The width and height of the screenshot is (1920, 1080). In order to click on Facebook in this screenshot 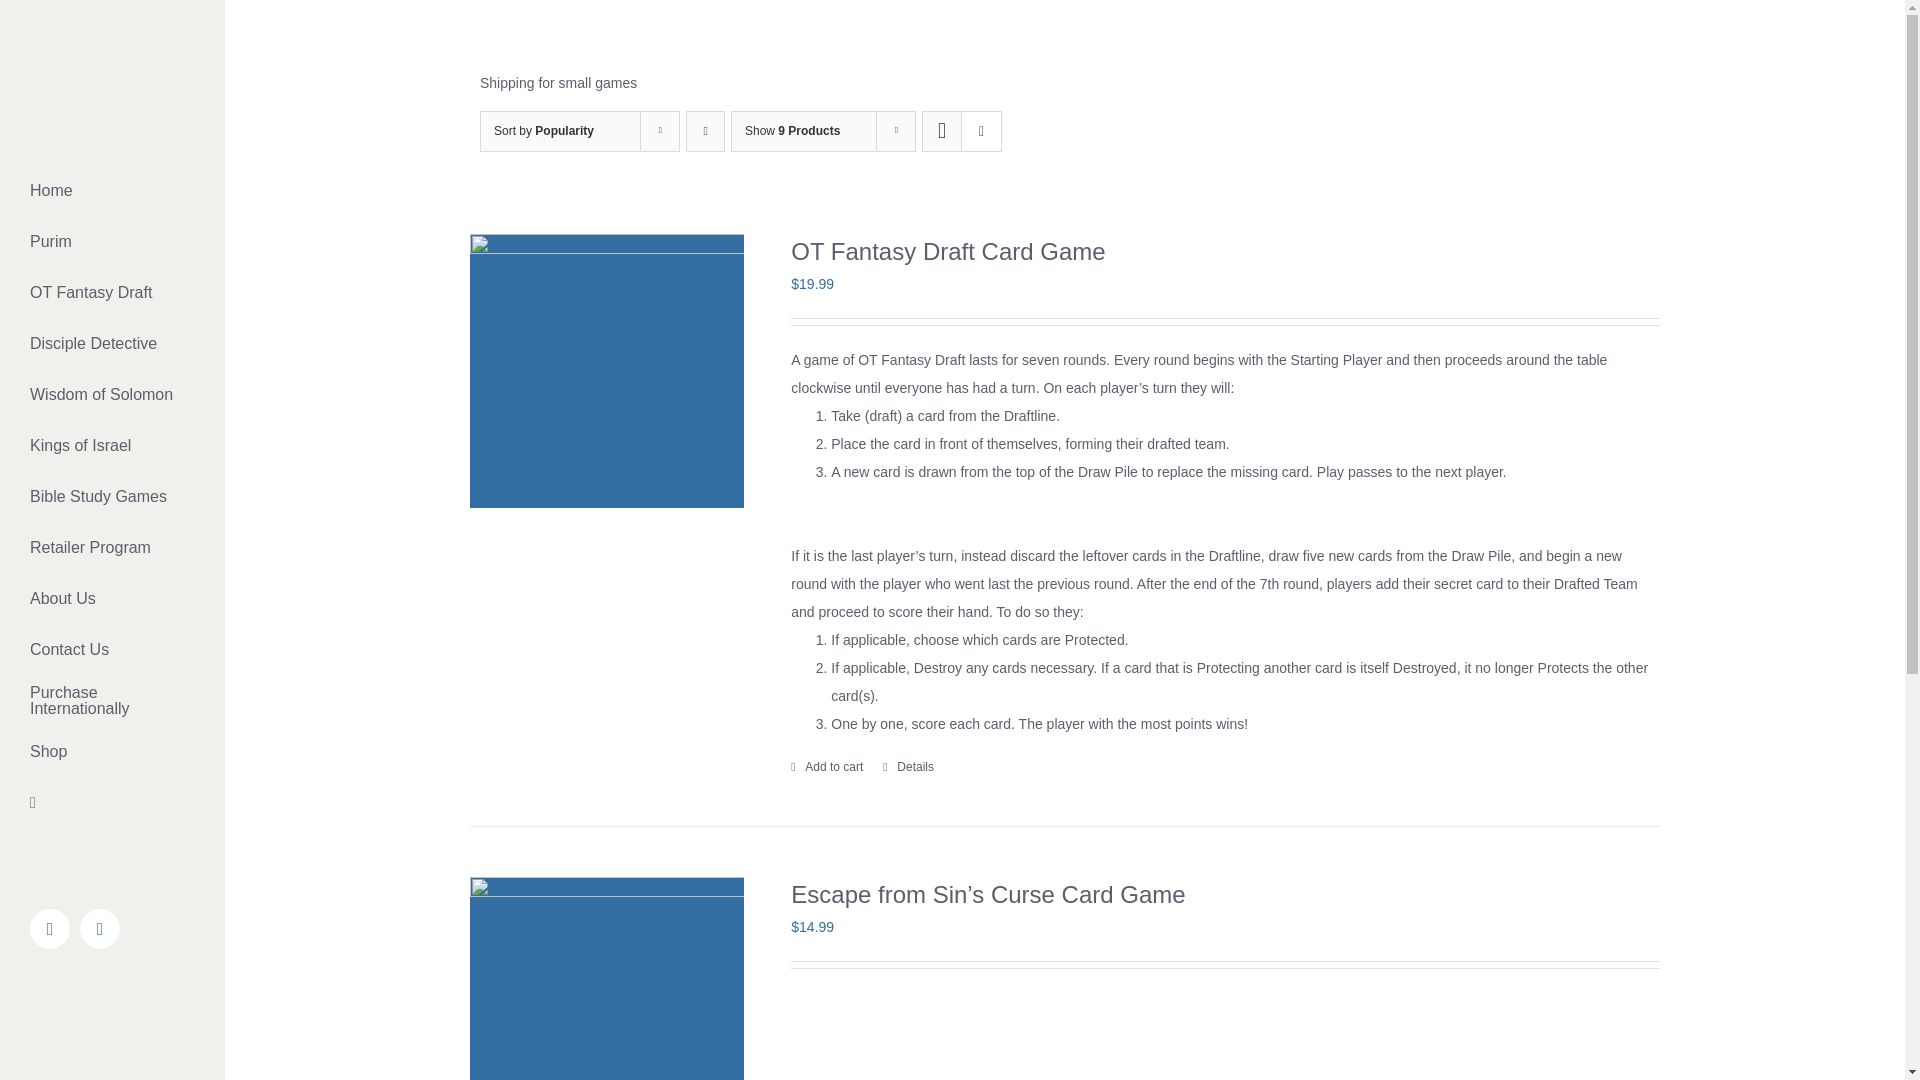, I will do `click(50, 929)`.